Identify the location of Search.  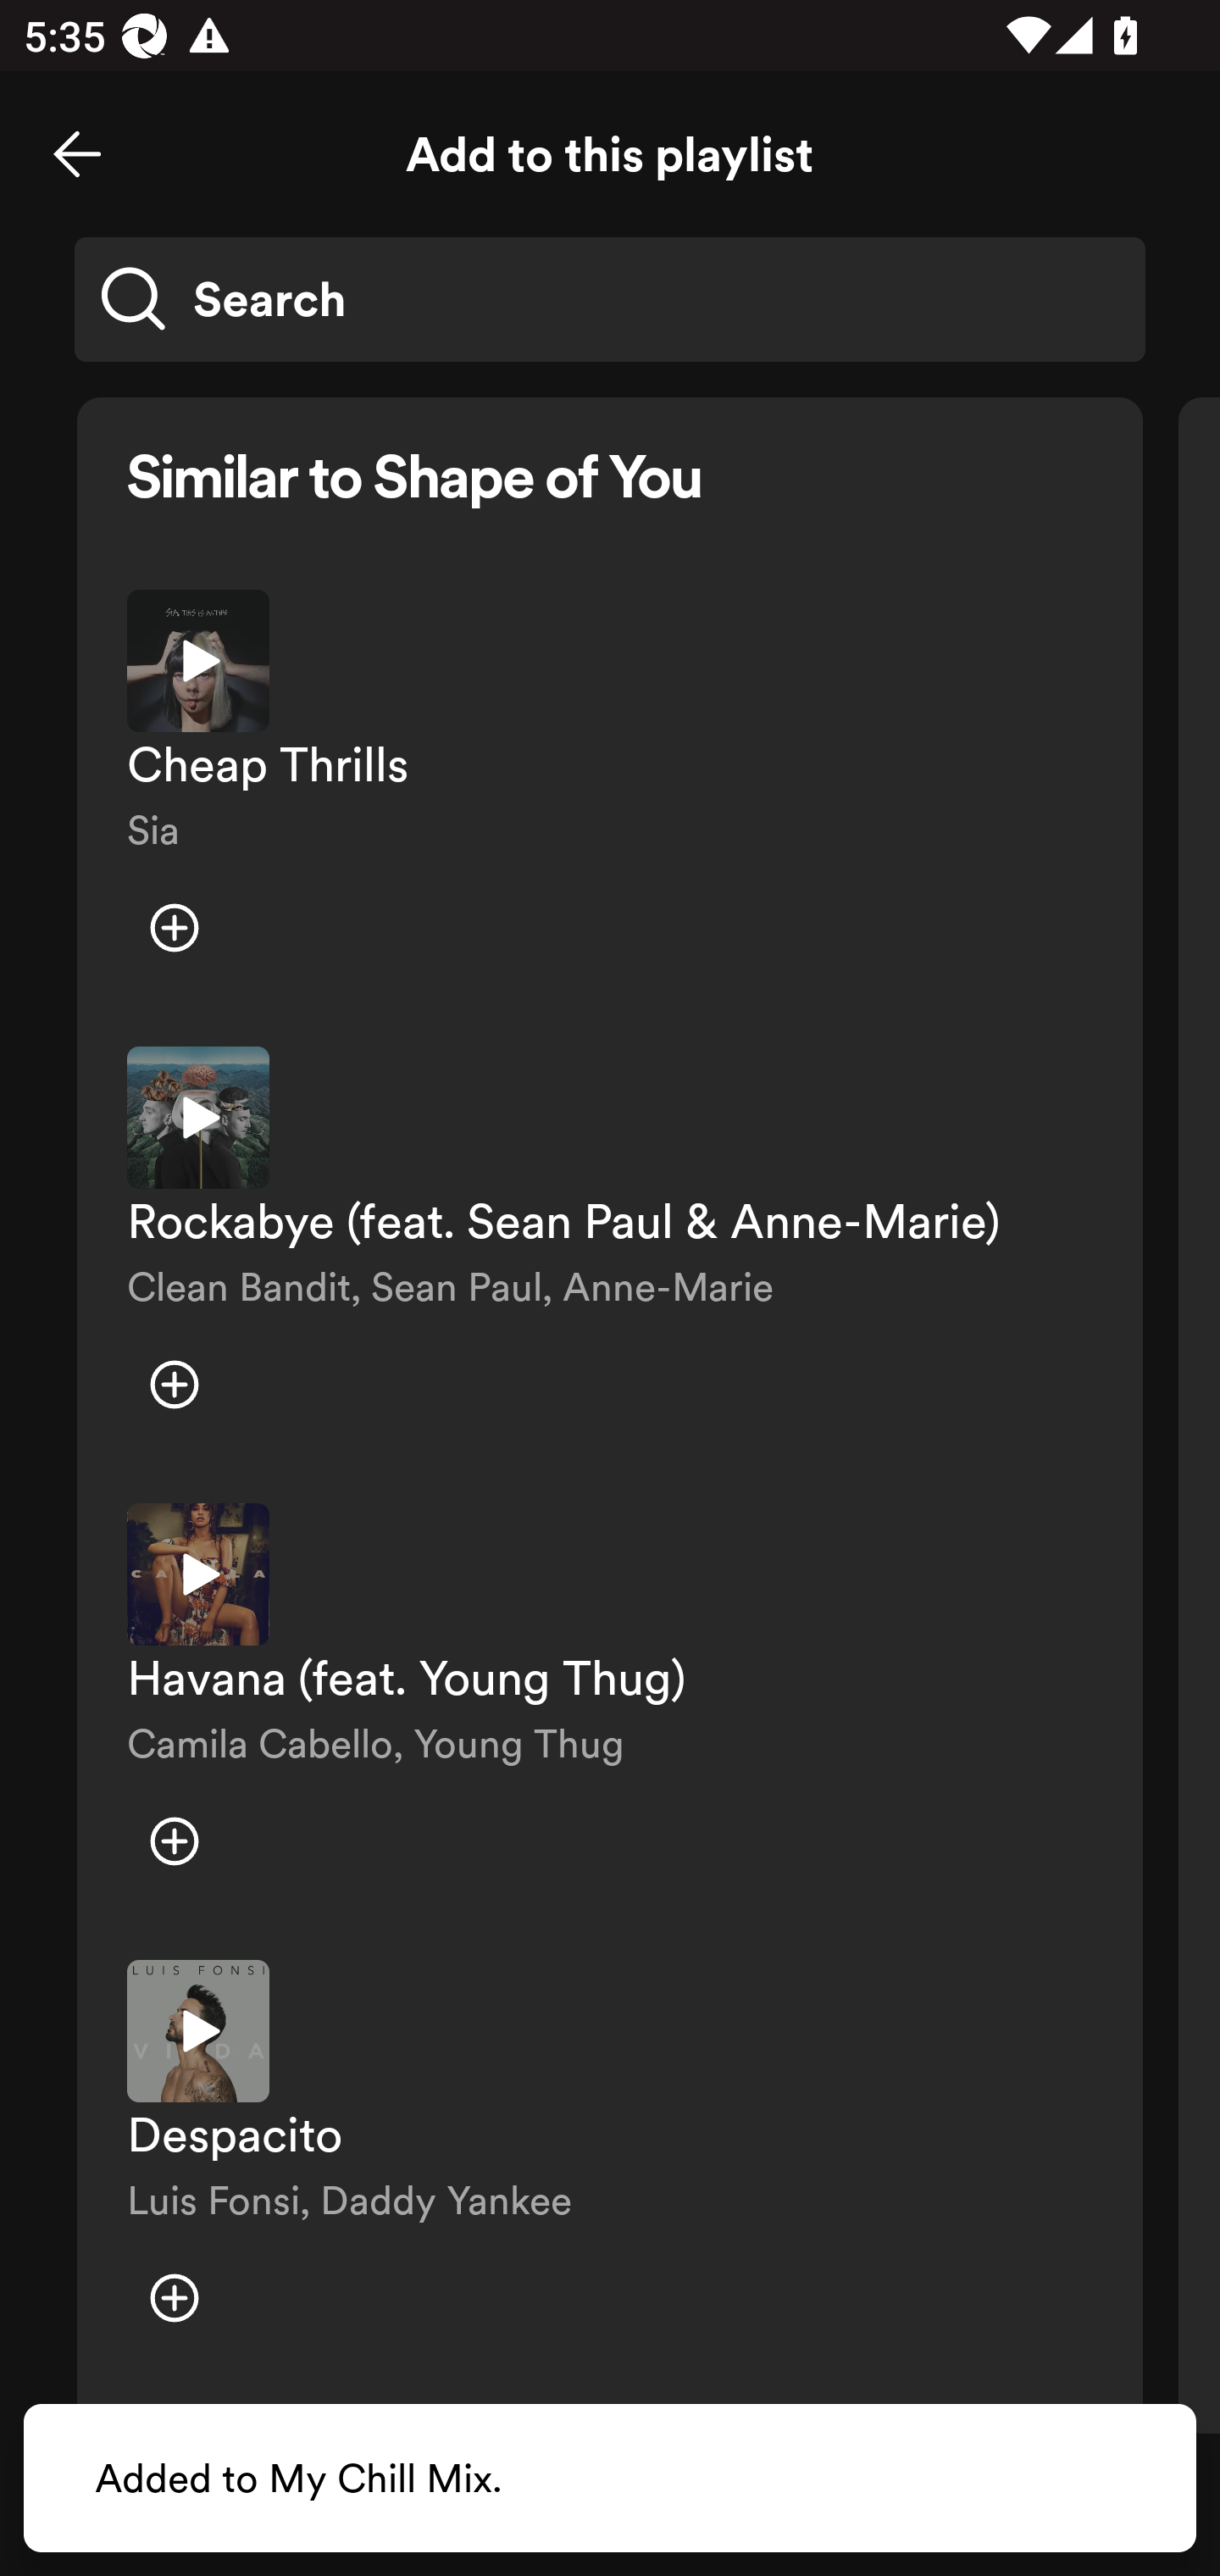
(610, 298).